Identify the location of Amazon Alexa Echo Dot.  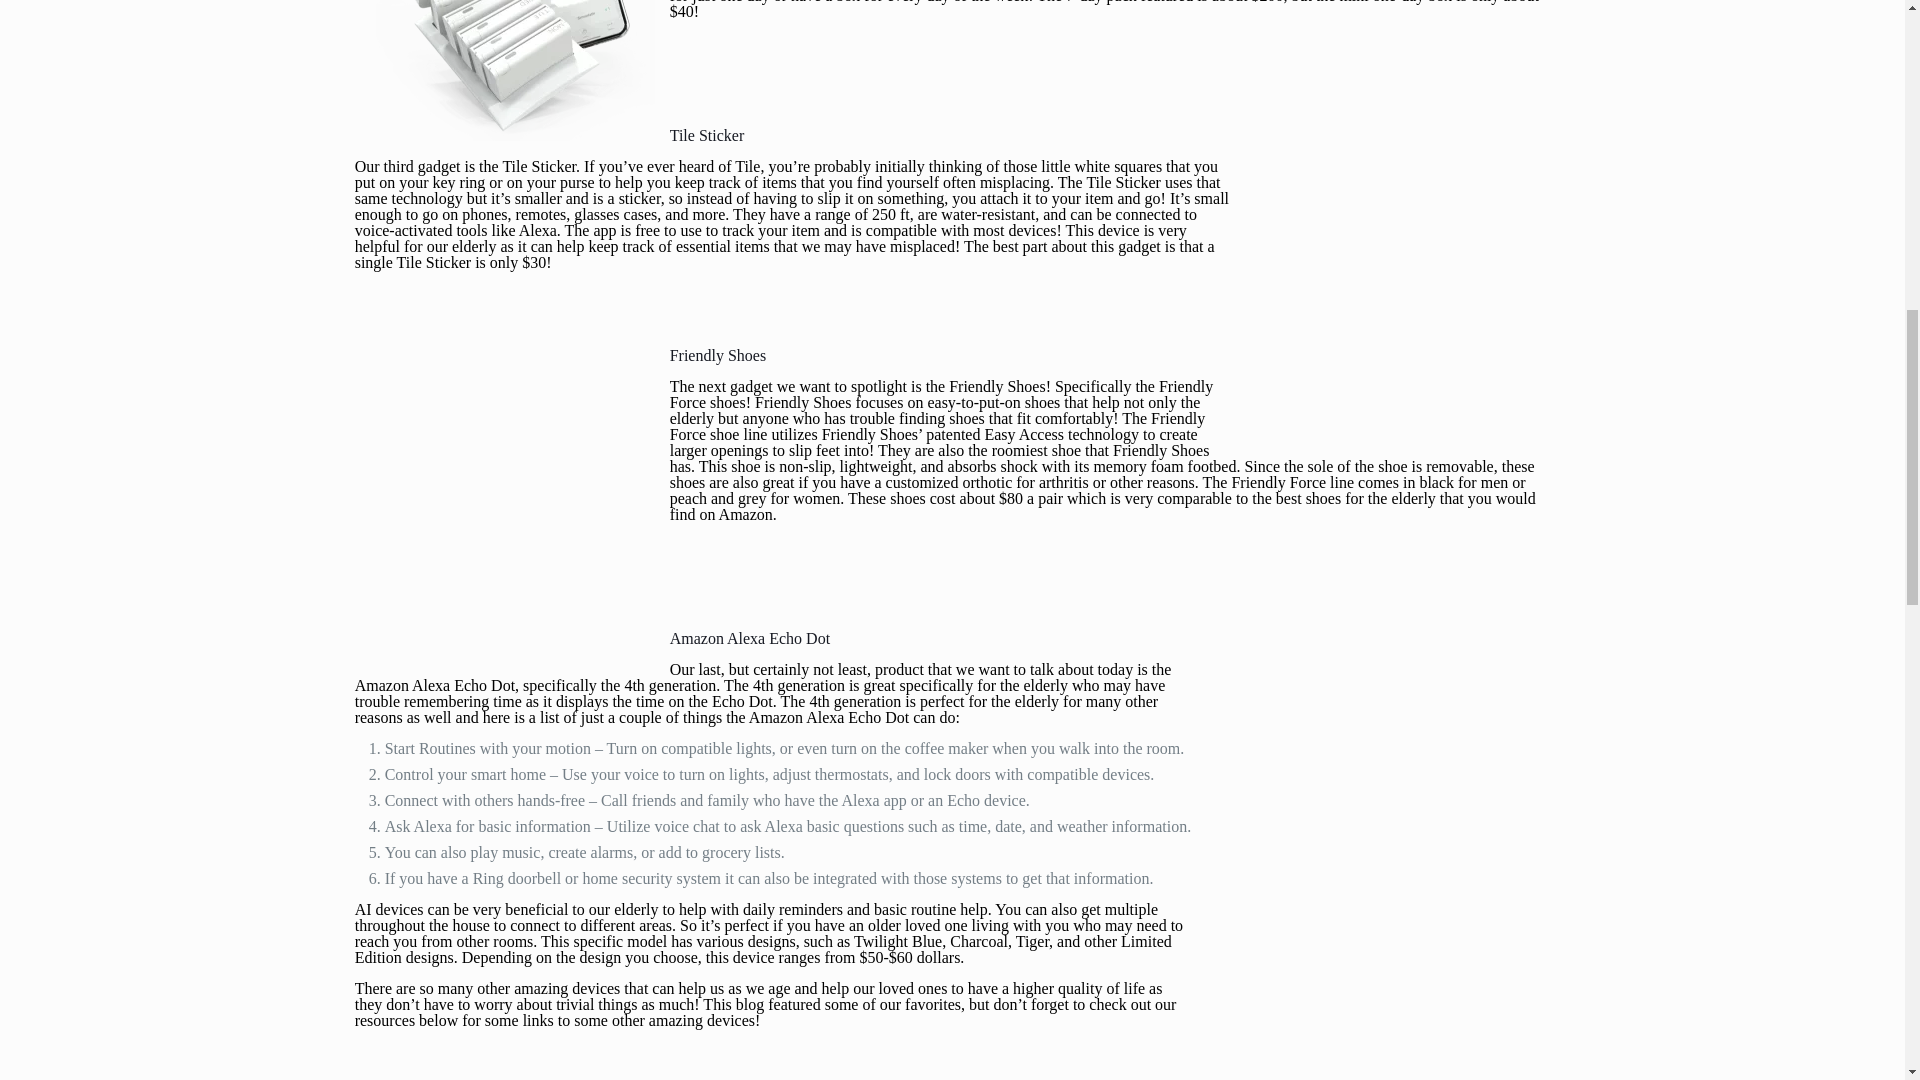
(750, 638).